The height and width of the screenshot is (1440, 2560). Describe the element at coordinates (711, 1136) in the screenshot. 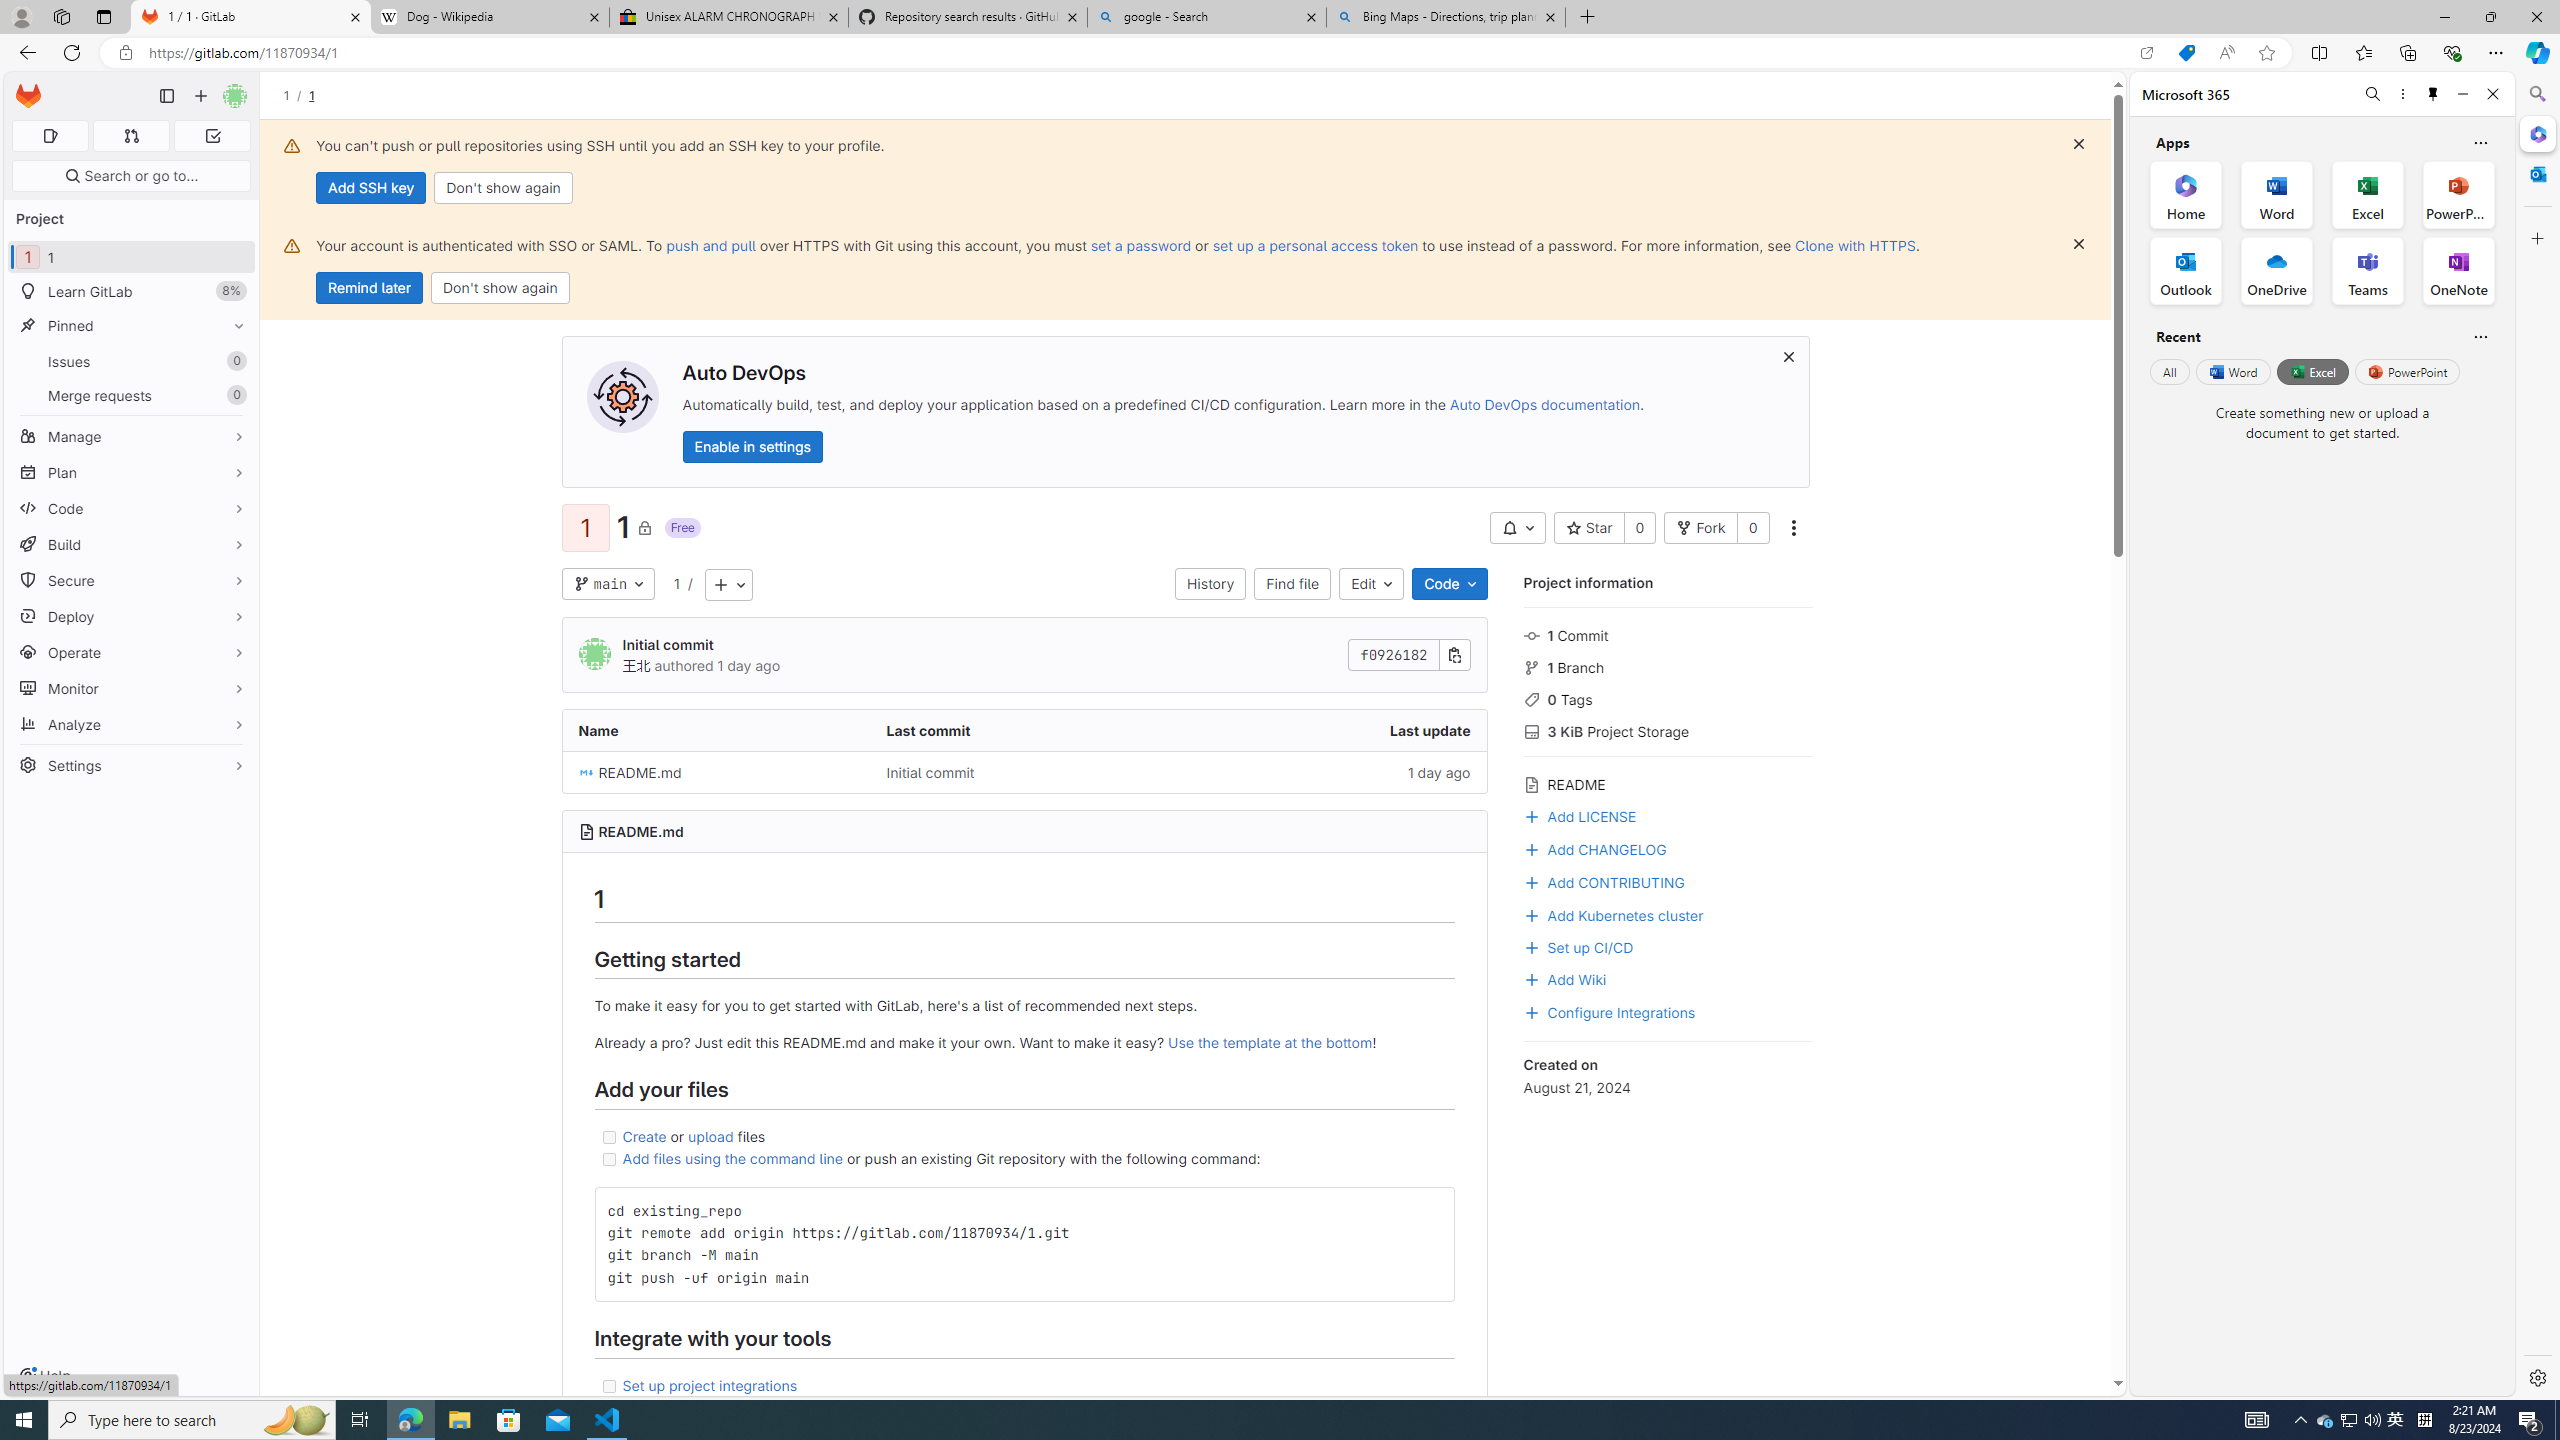

I see `upload` at that location.